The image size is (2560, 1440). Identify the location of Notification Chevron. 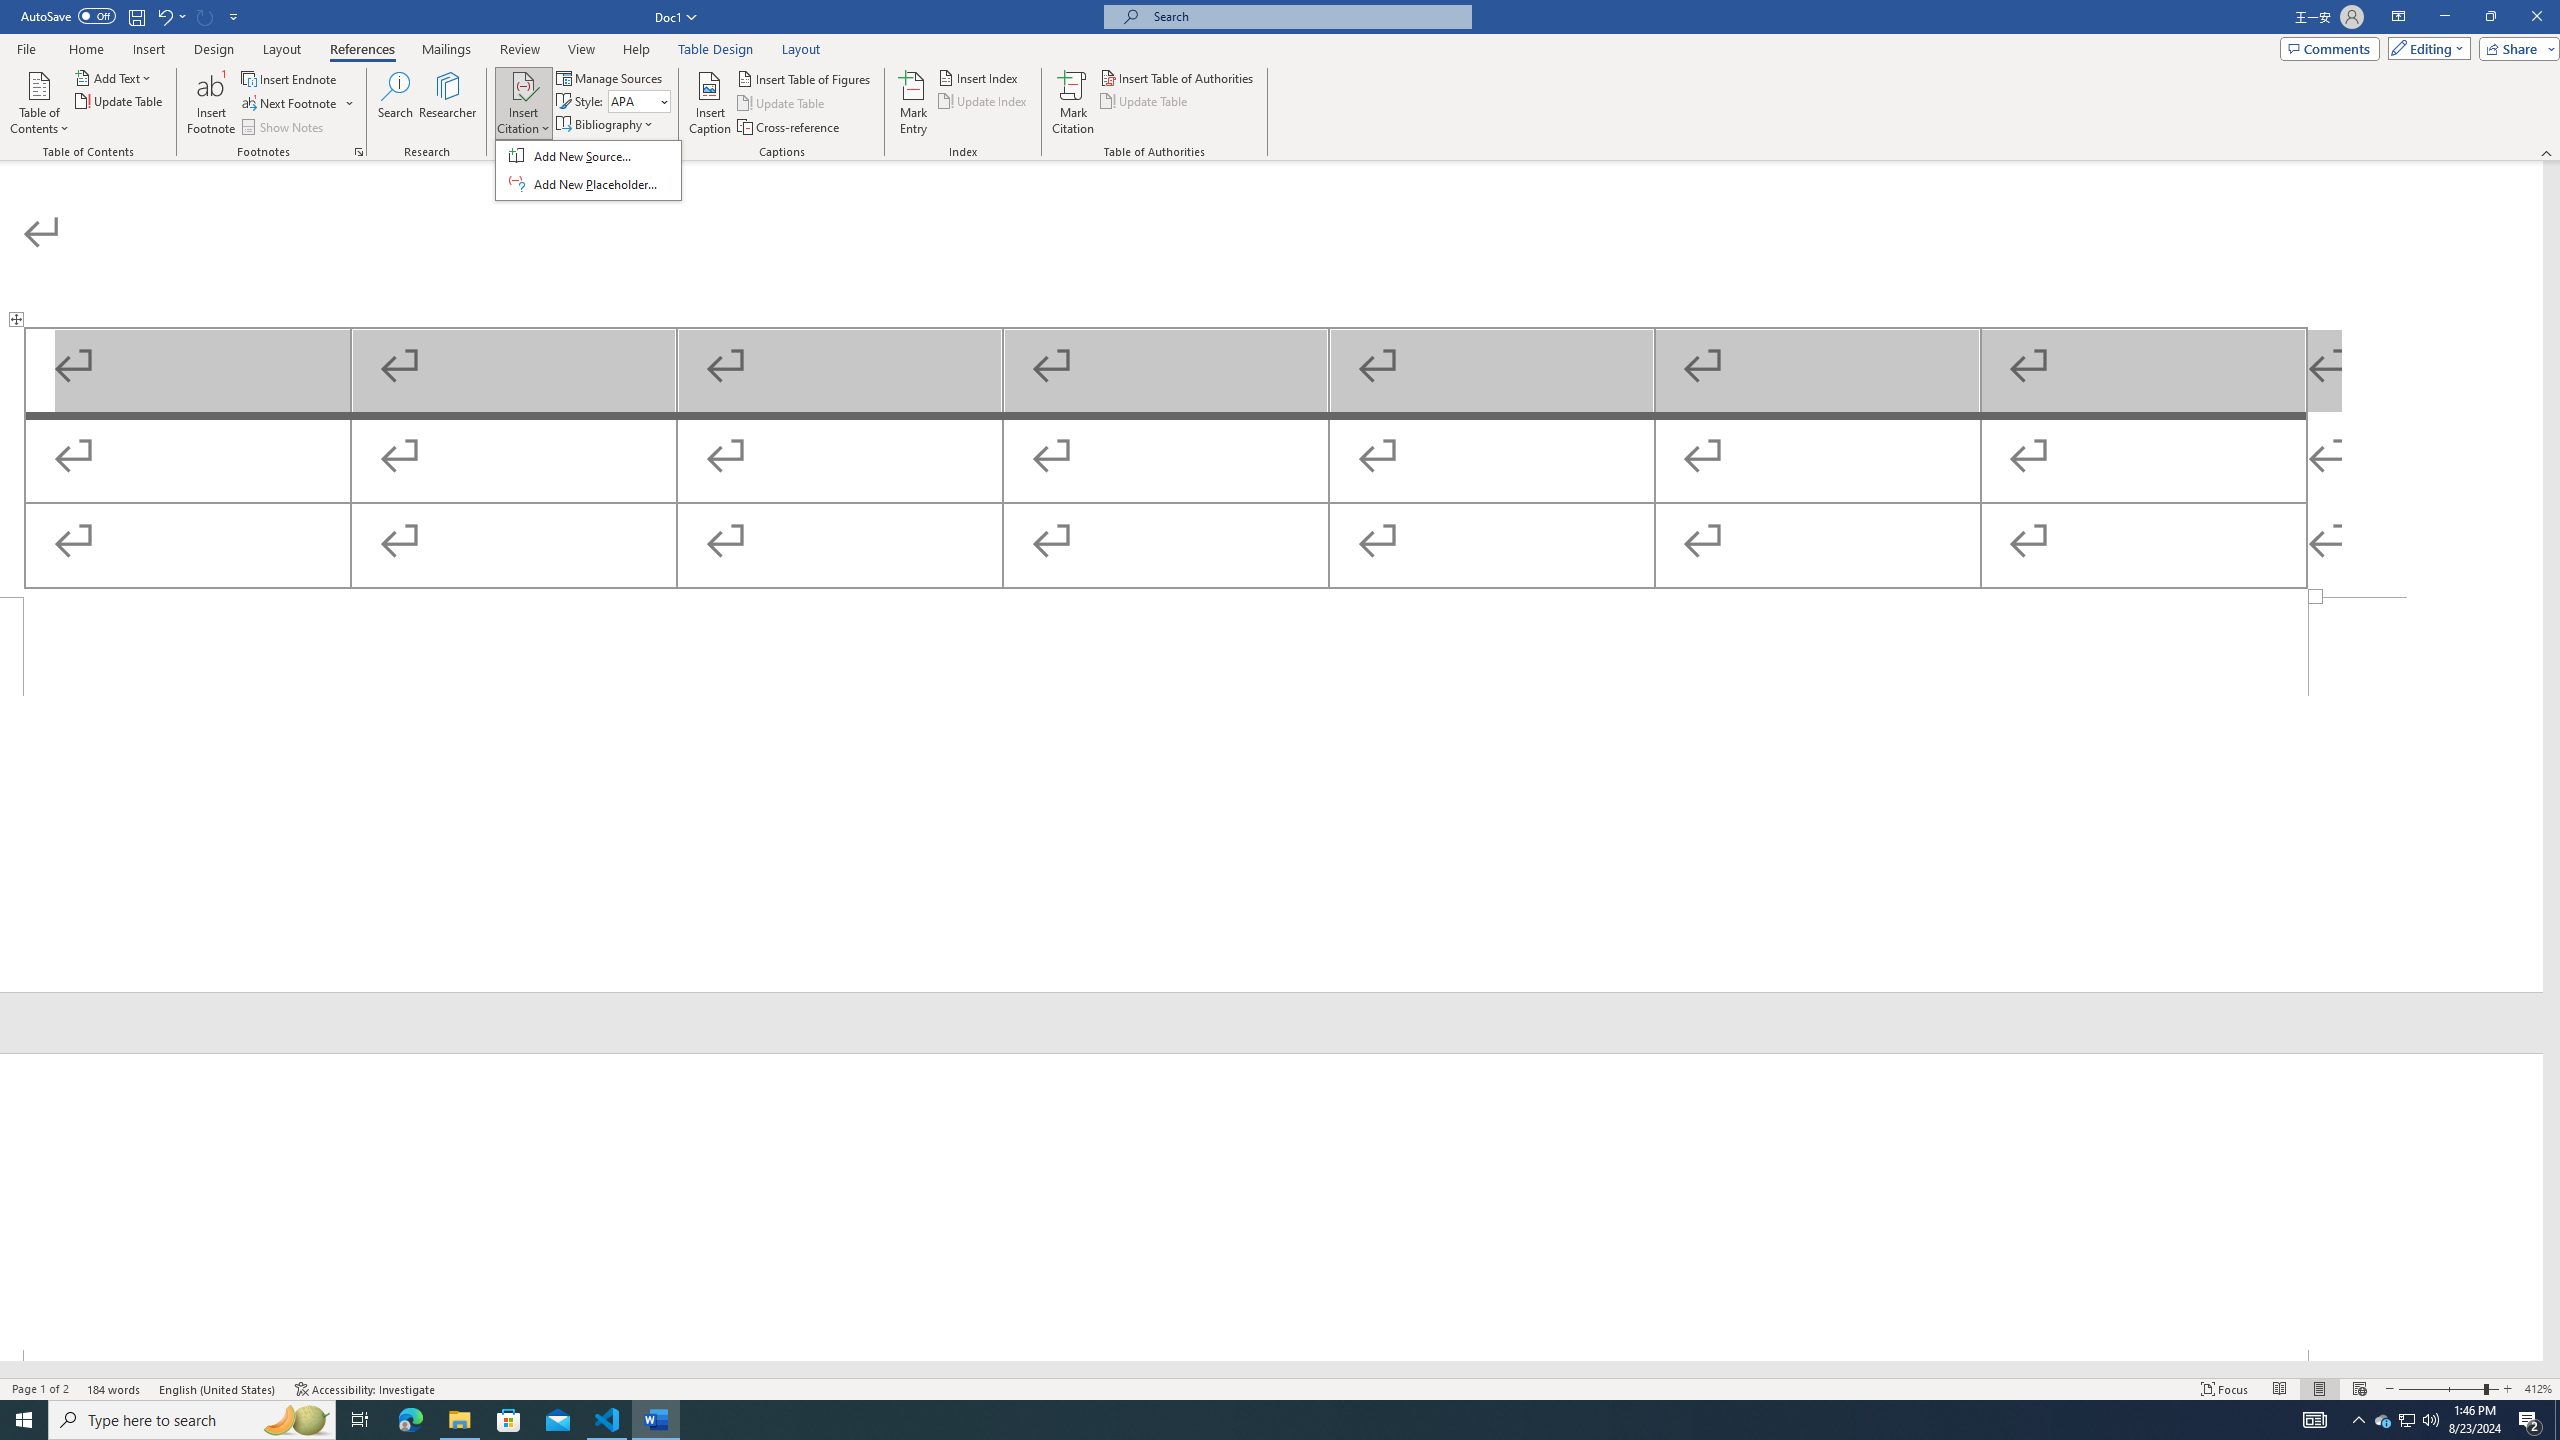
(2358, 1420).